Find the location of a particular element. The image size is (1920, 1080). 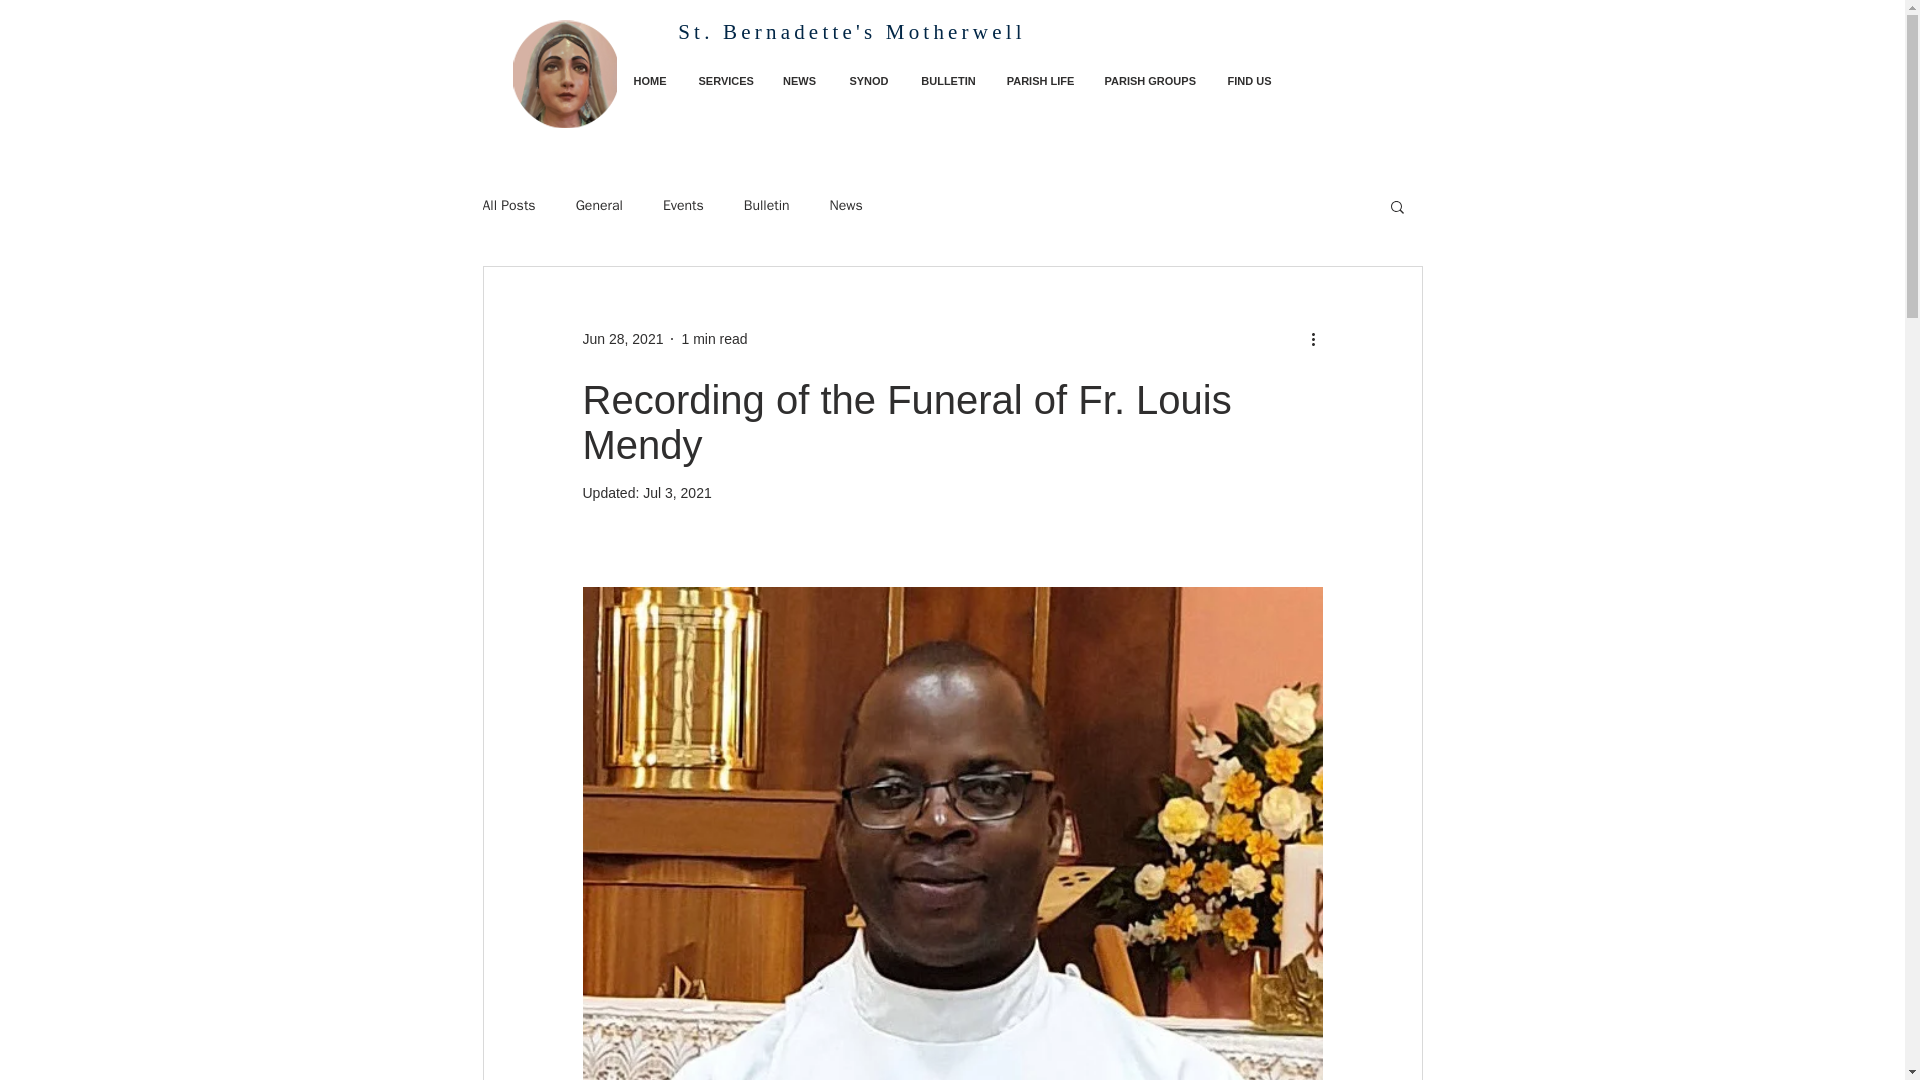

PARISH LIFE is located at coordinates (1041, 81).